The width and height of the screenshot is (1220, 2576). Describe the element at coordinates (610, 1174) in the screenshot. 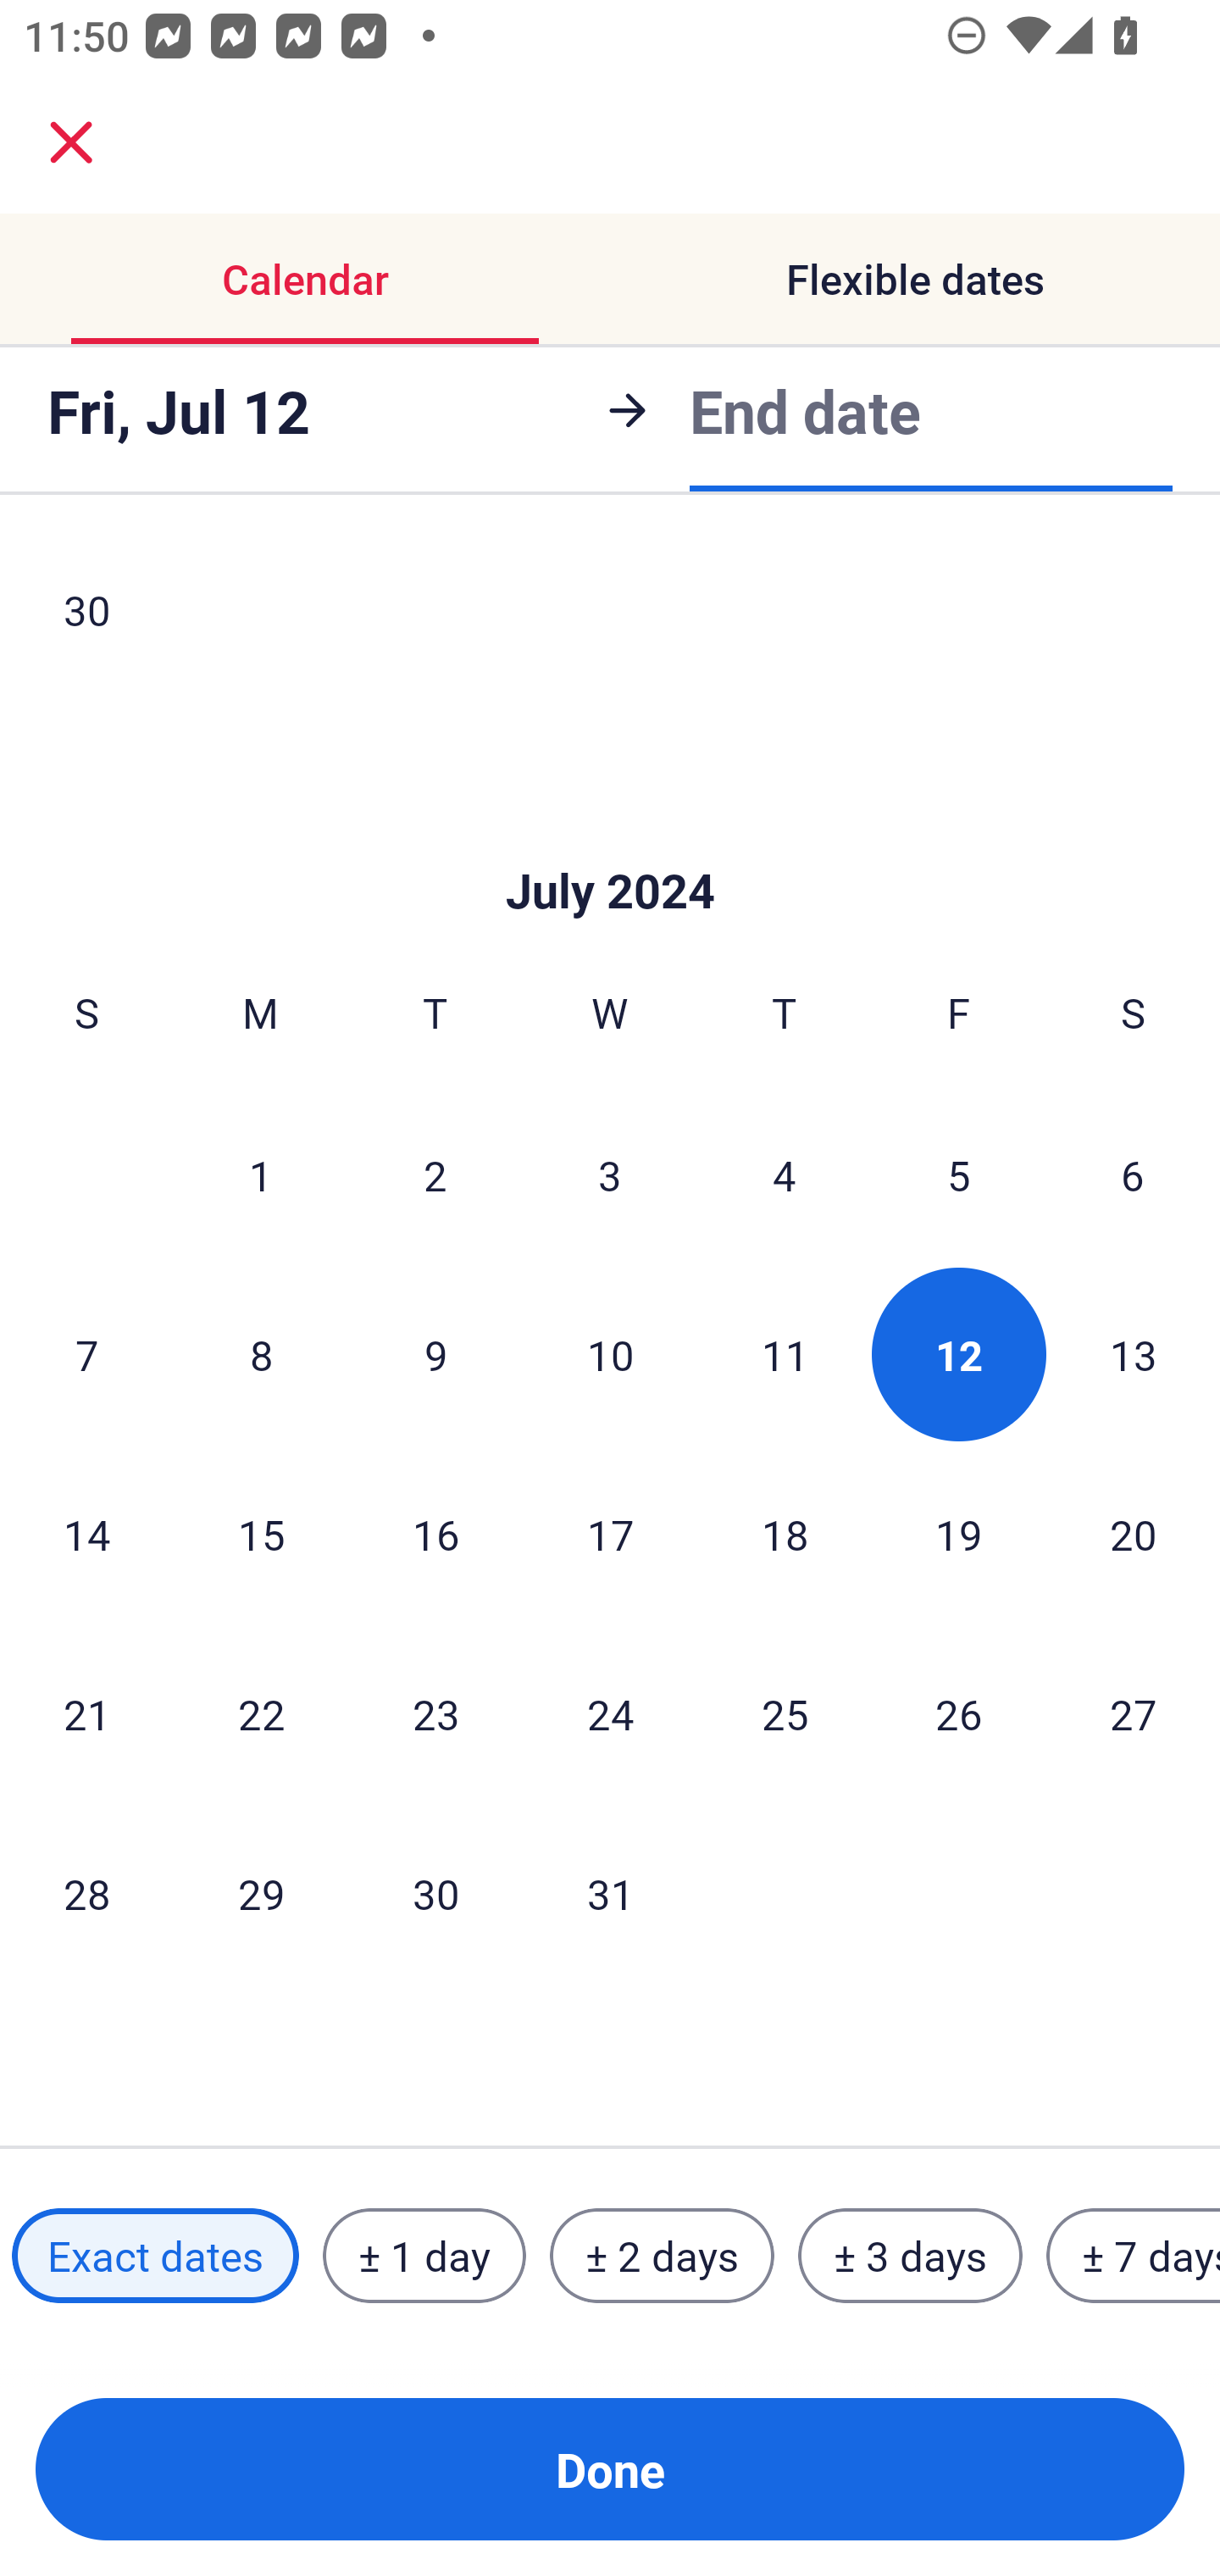

I see `3 Wednesday, July 3, 2024` at that location.